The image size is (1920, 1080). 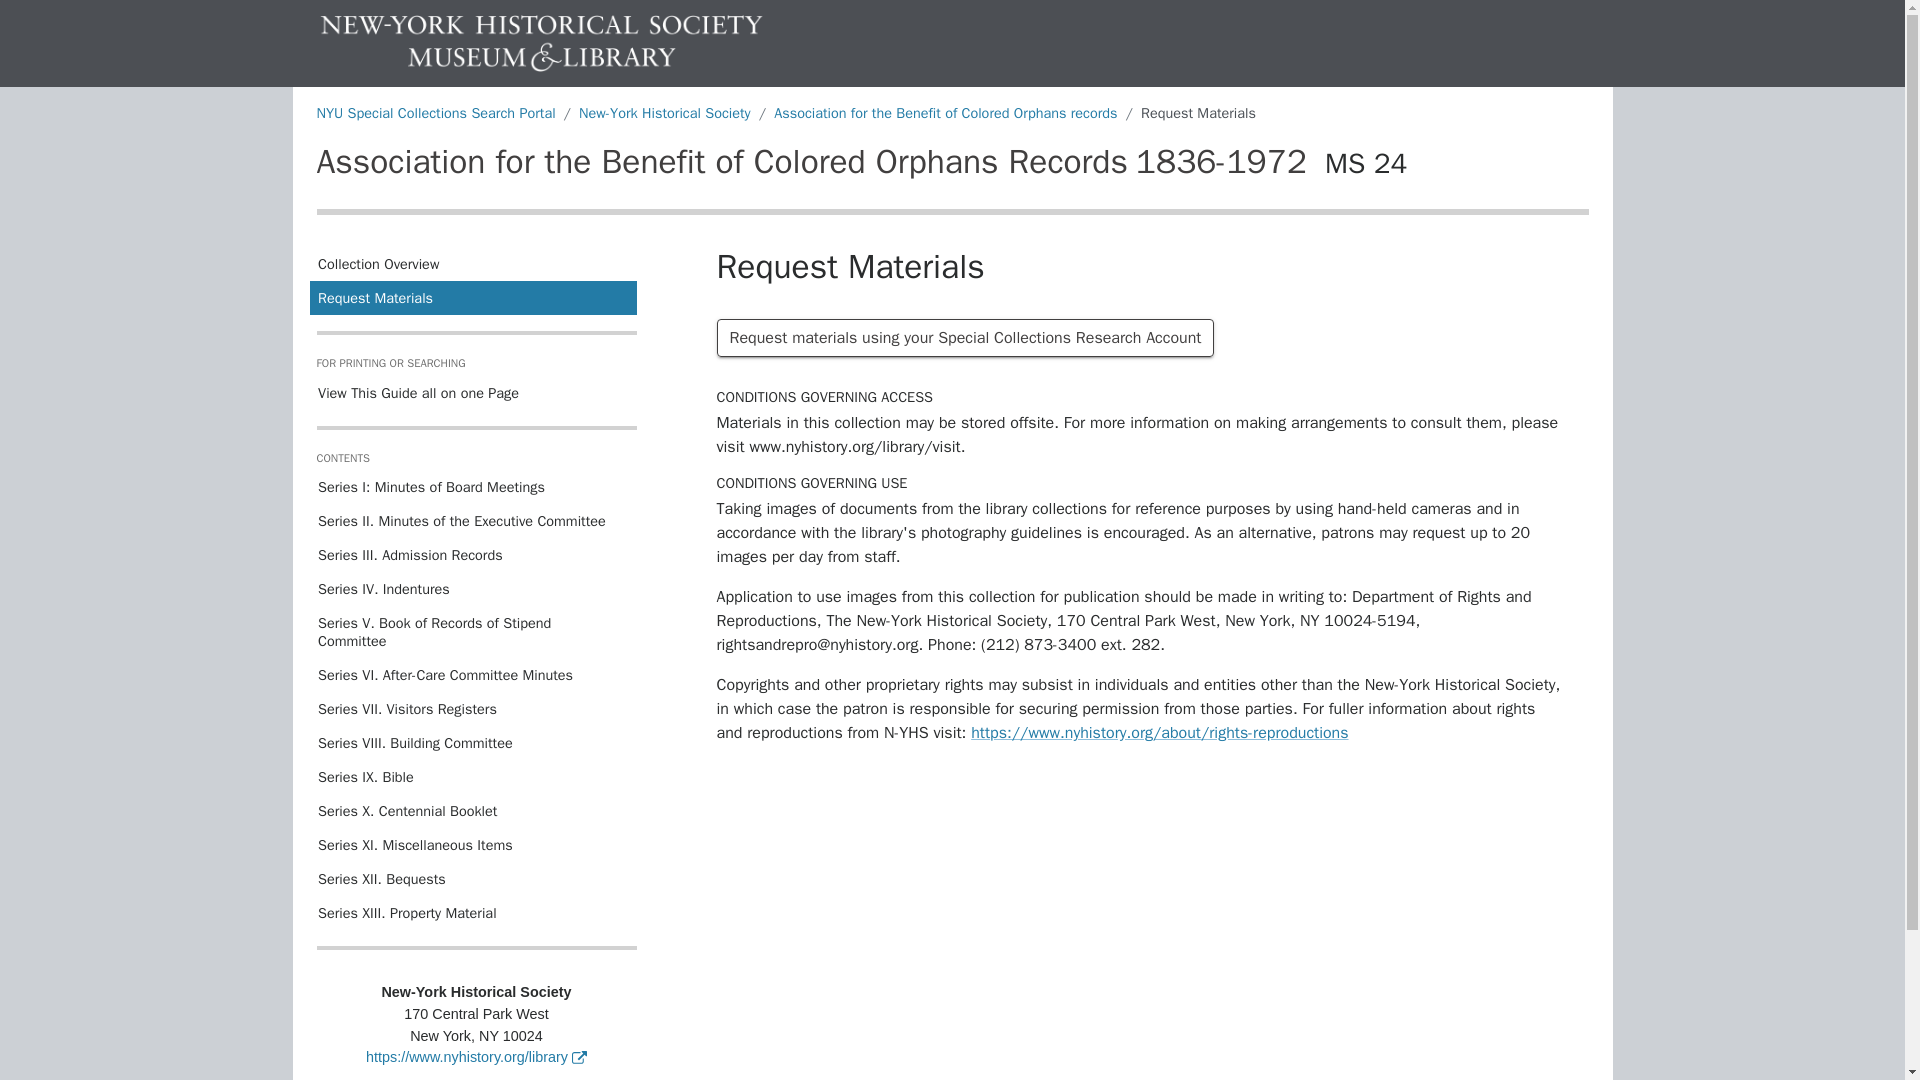 I want to click on Series XII. Bequests, so click(x=472, y=878).